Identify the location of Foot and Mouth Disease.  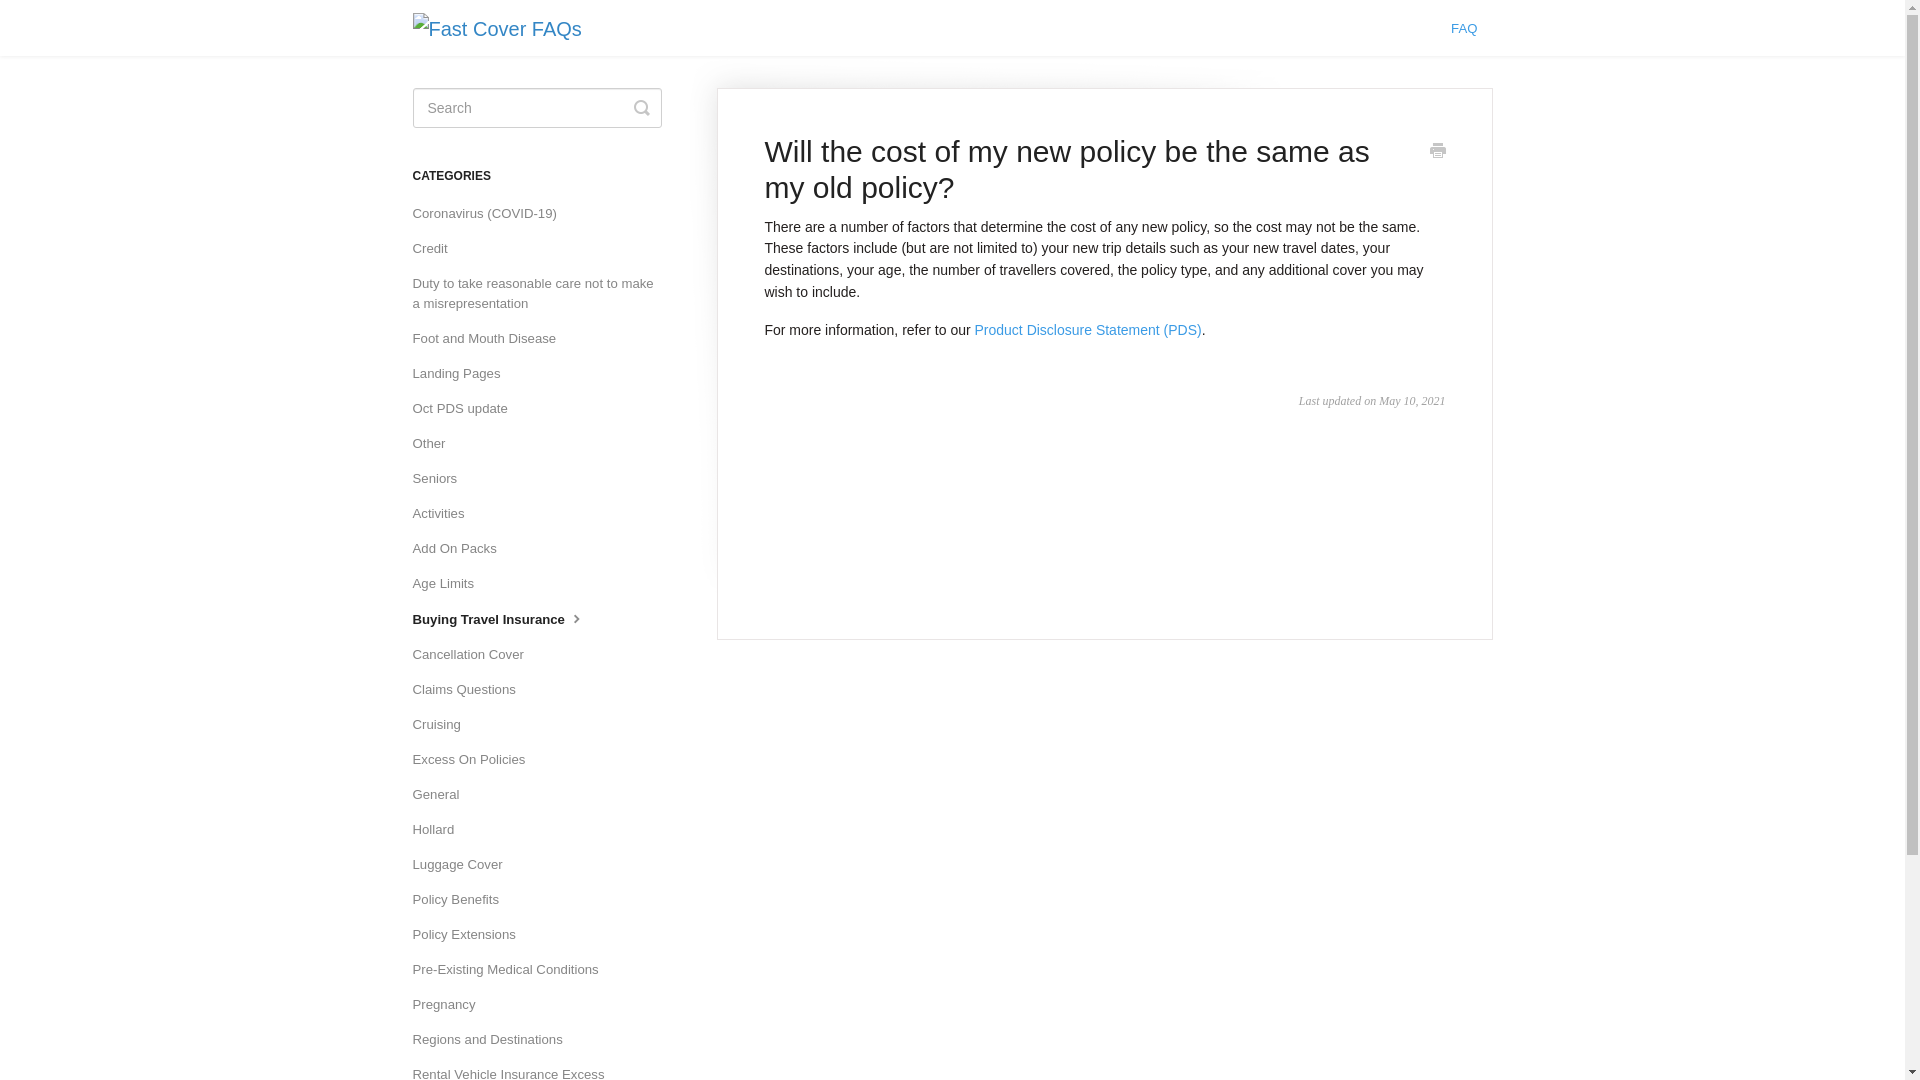
(492, 339).